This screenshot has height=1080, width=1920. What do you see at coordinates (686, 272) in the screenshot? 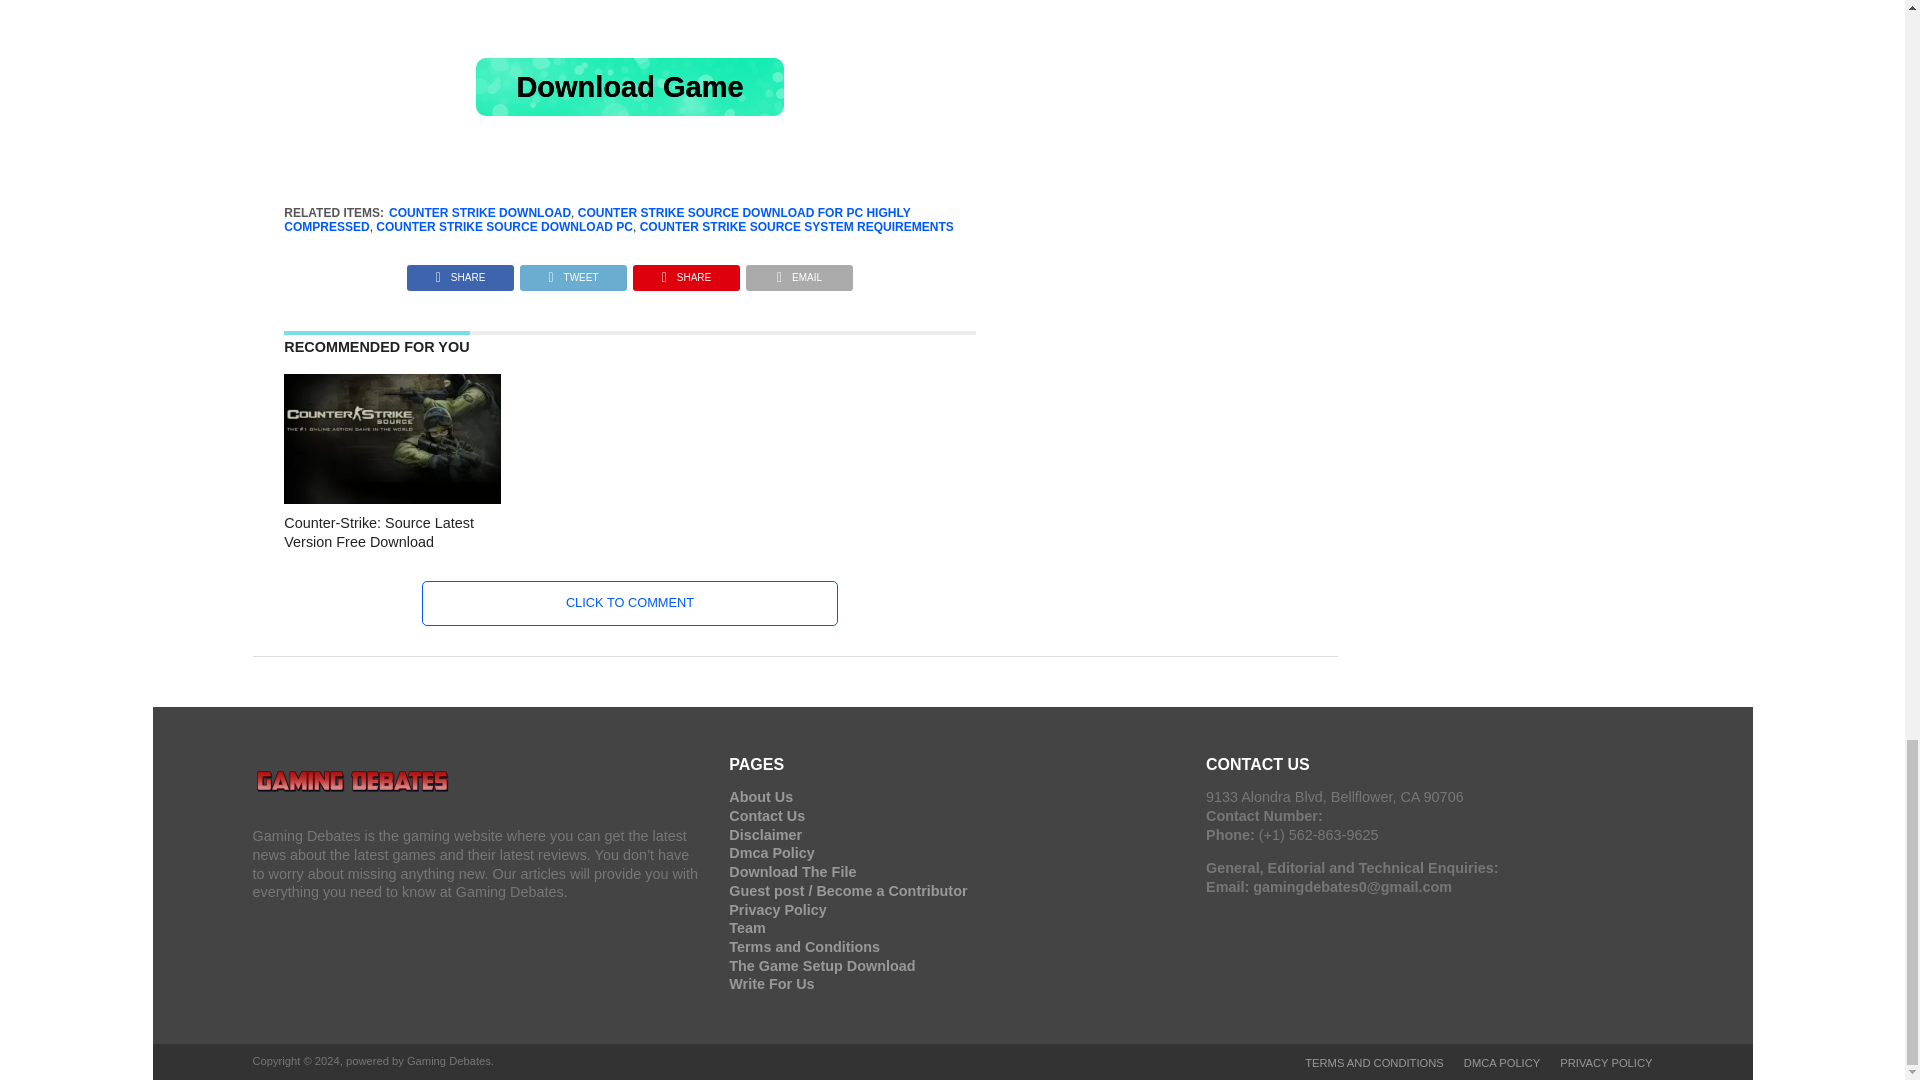
I see `Pin This Post` at bounding box center [686, 272].